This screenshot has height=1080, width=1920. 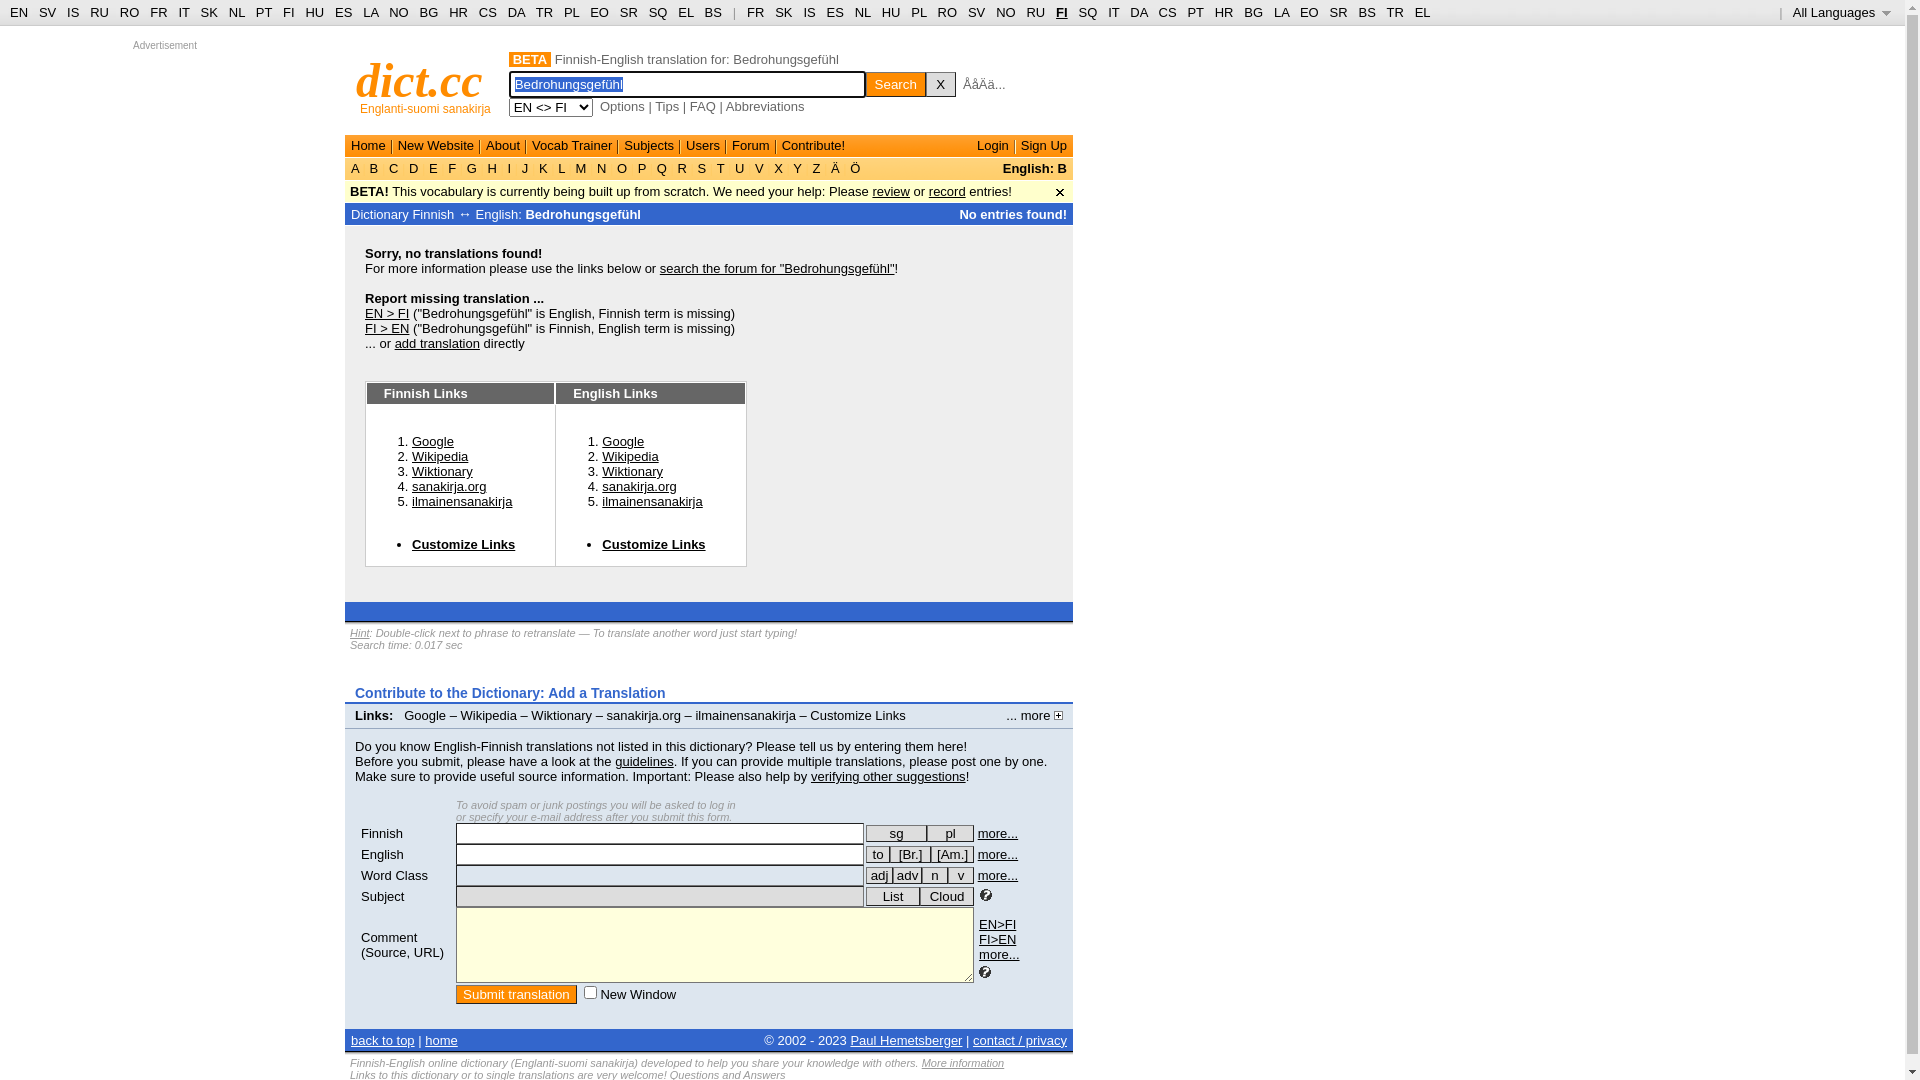 What do you see at coordinates (950, 834) in the screenshot?
I see `pl` at bounding box center [950, 834].